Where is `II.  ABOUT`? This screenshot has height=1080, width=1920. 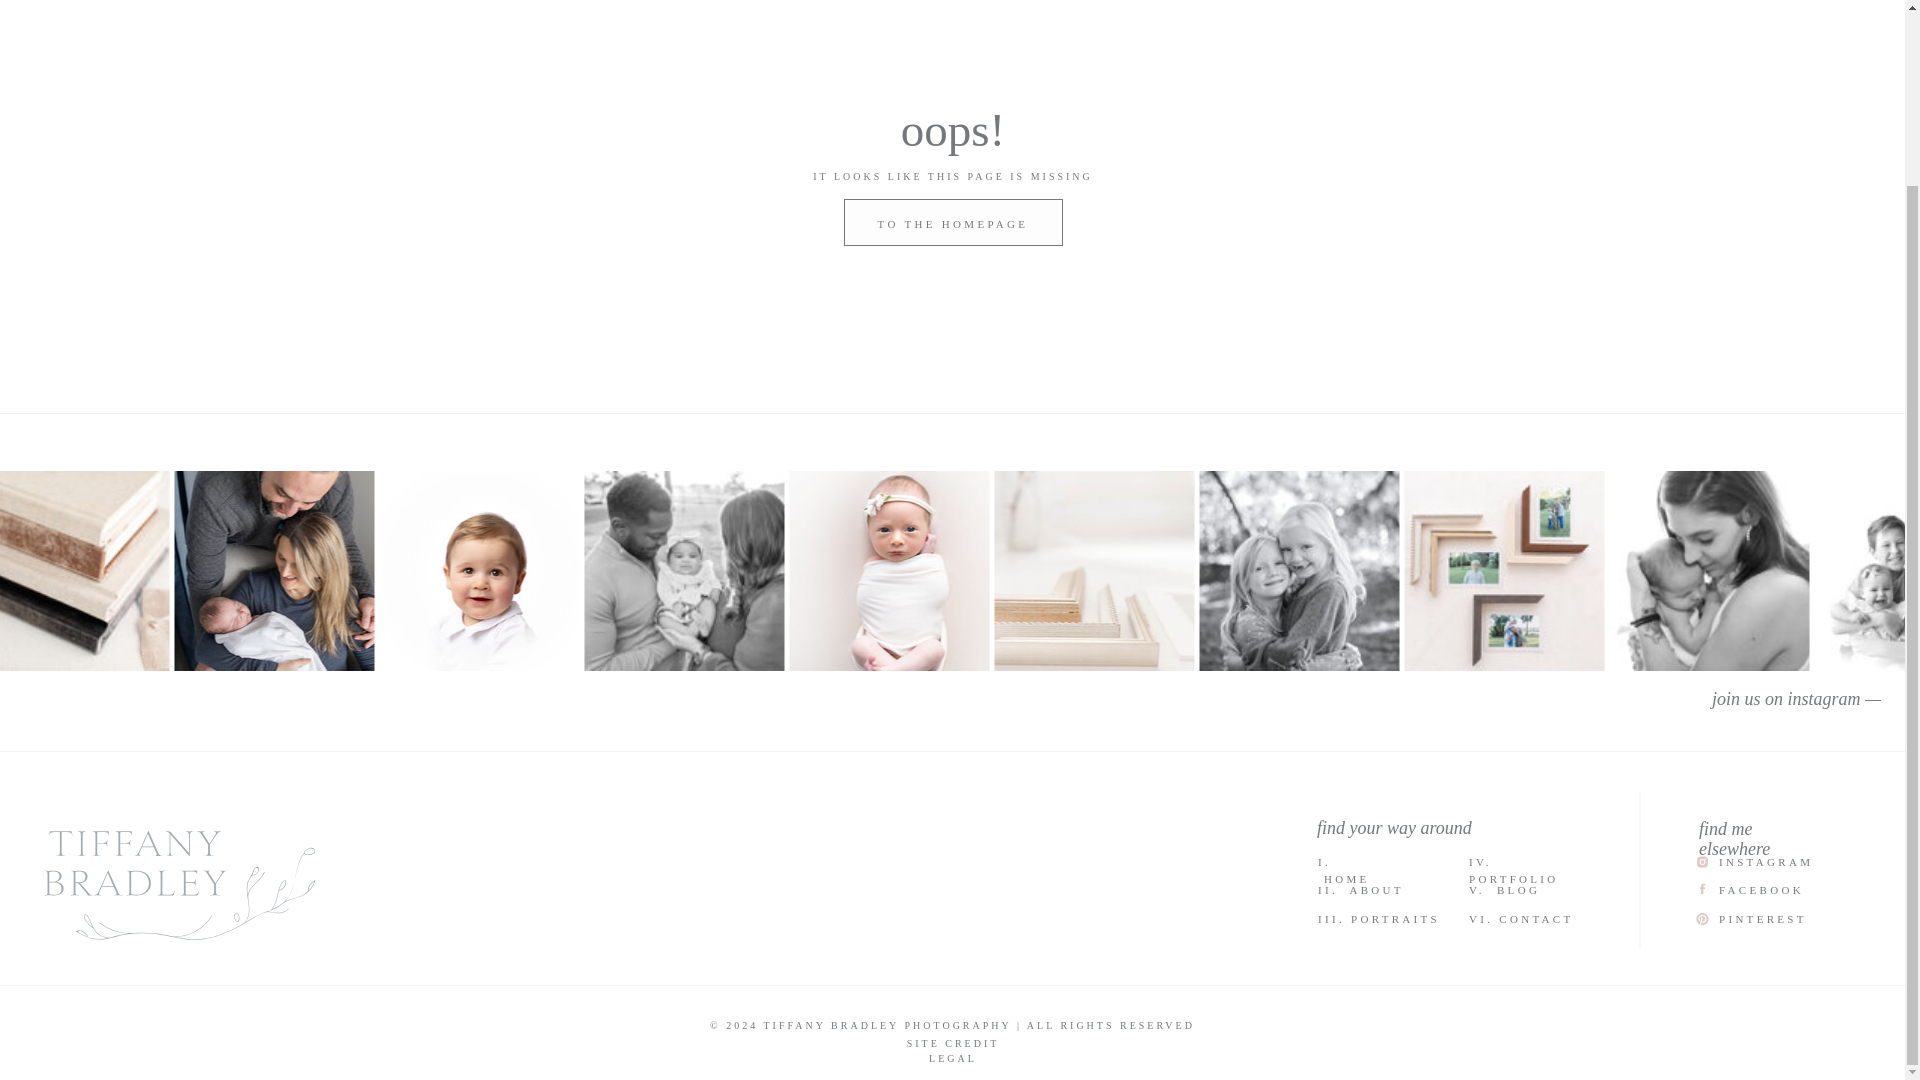
II.  ABOUT is located at coordinates (1372, 890).